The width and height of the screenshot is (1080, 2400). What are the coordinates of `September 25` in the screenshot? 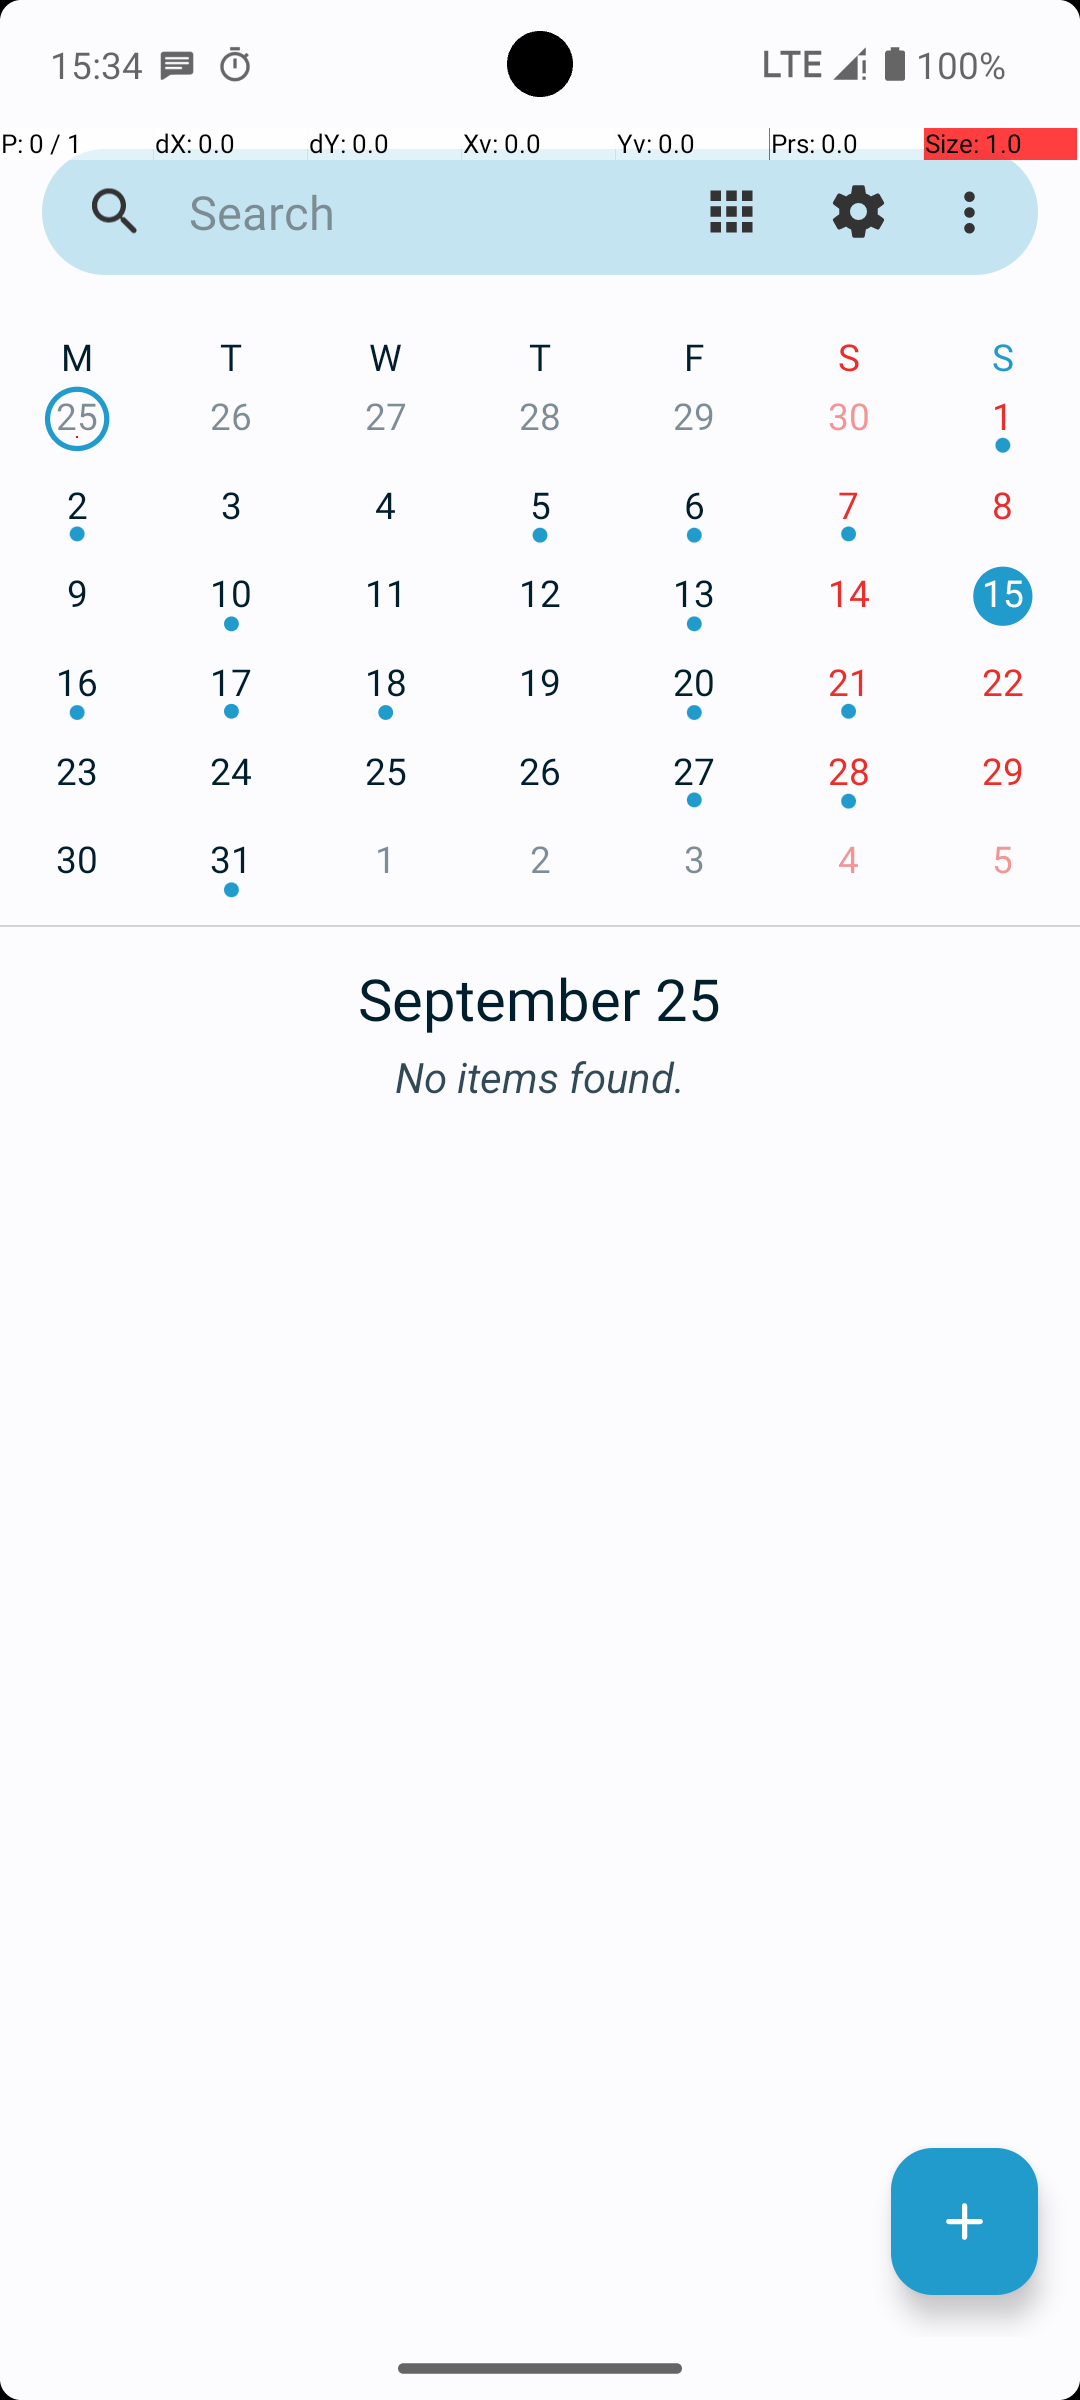 It's located at (540, 988).